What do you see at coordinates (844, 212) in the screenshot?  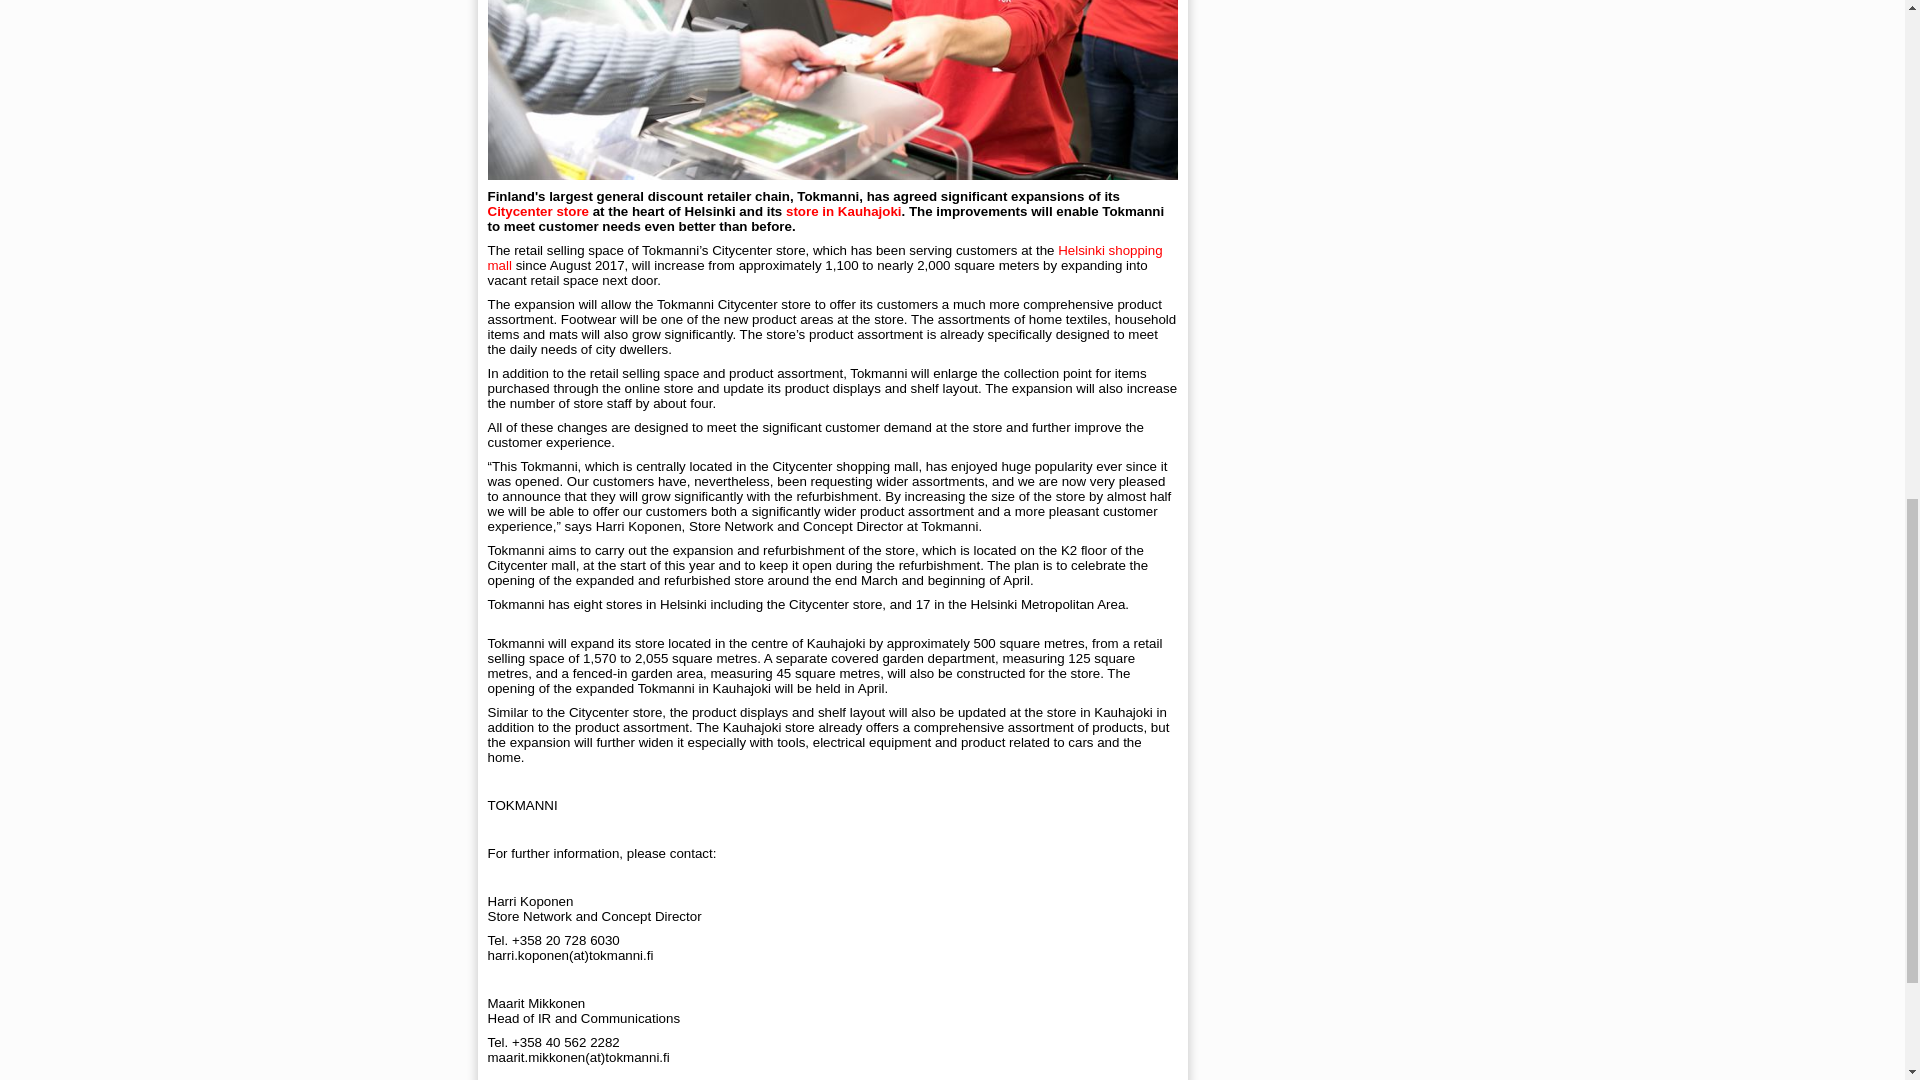 I see `store in Kauhajoki` at bounding box center [844, 212].